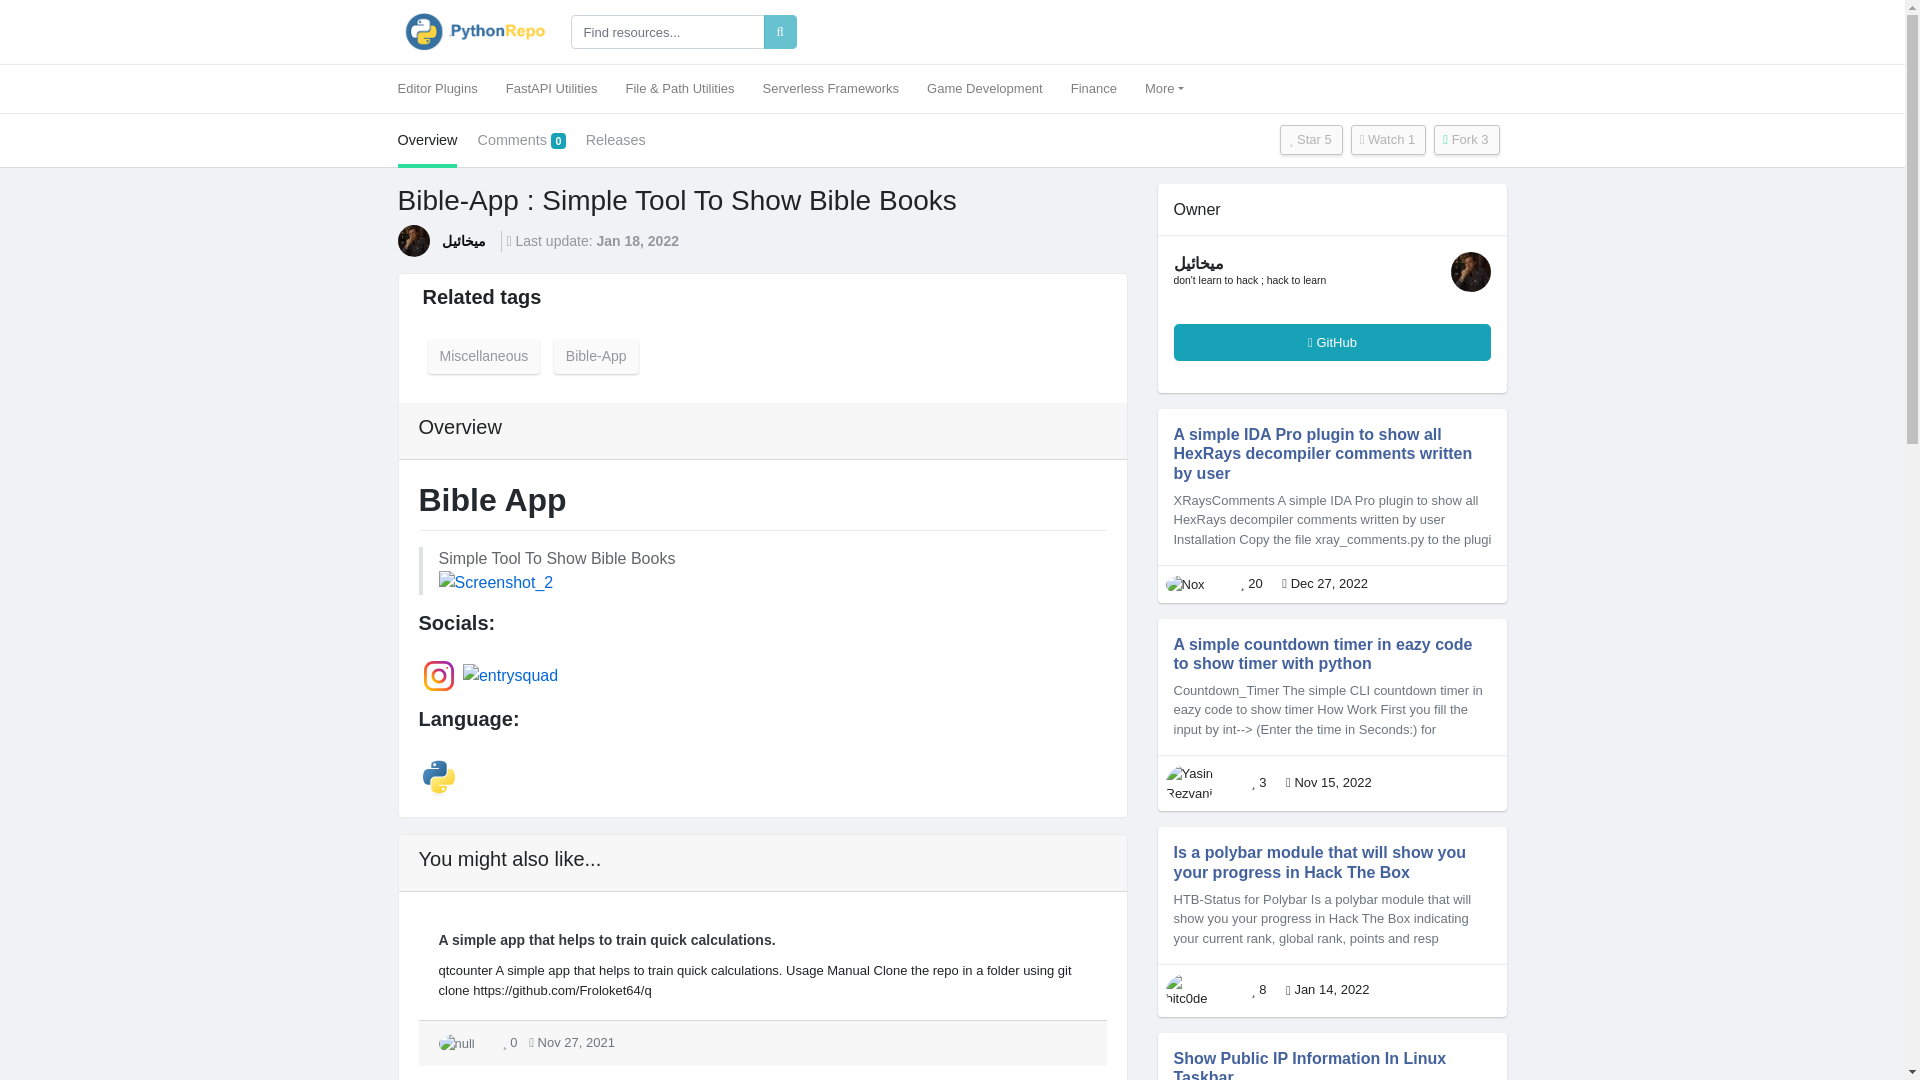  I want to click on FastAPI Utilities, so click(552, 88).